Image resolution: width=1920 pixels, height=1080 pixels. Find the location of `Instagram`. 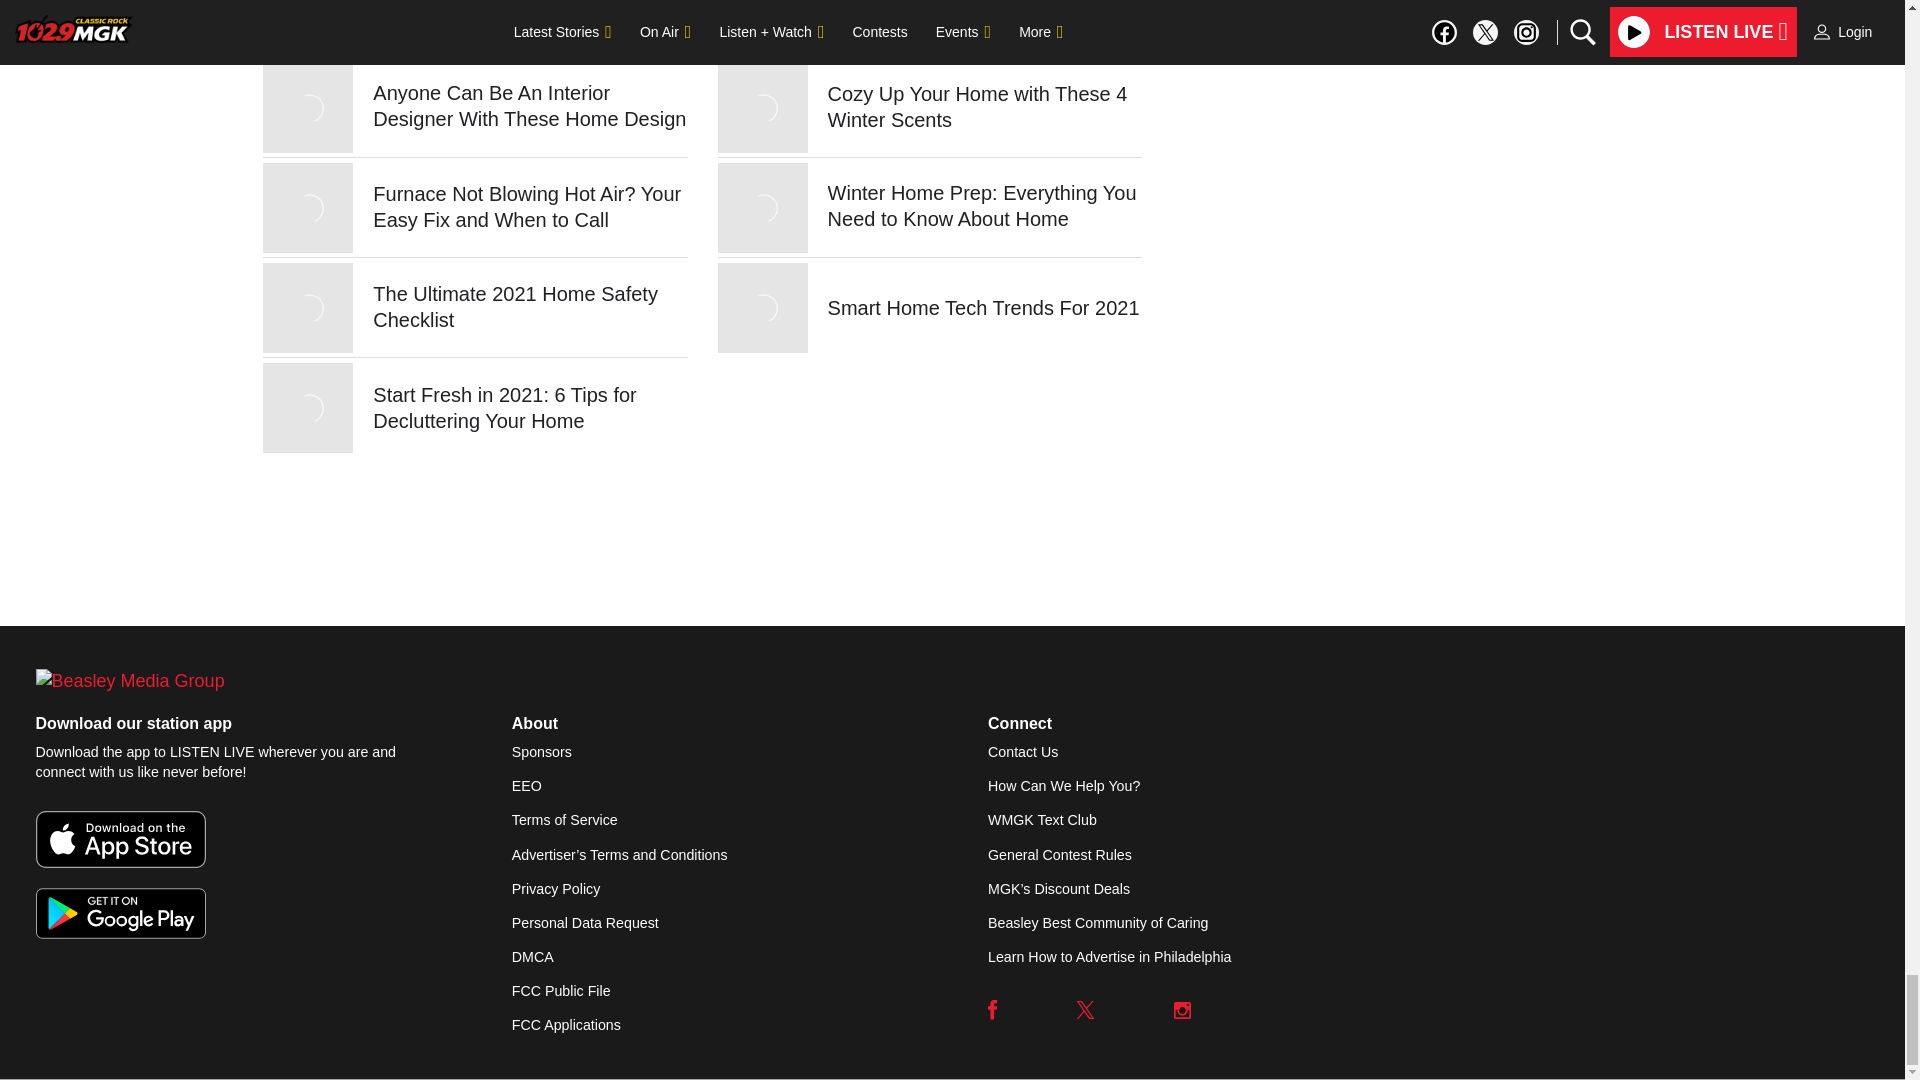

Instagram is located at coordinates (1182, 1010).